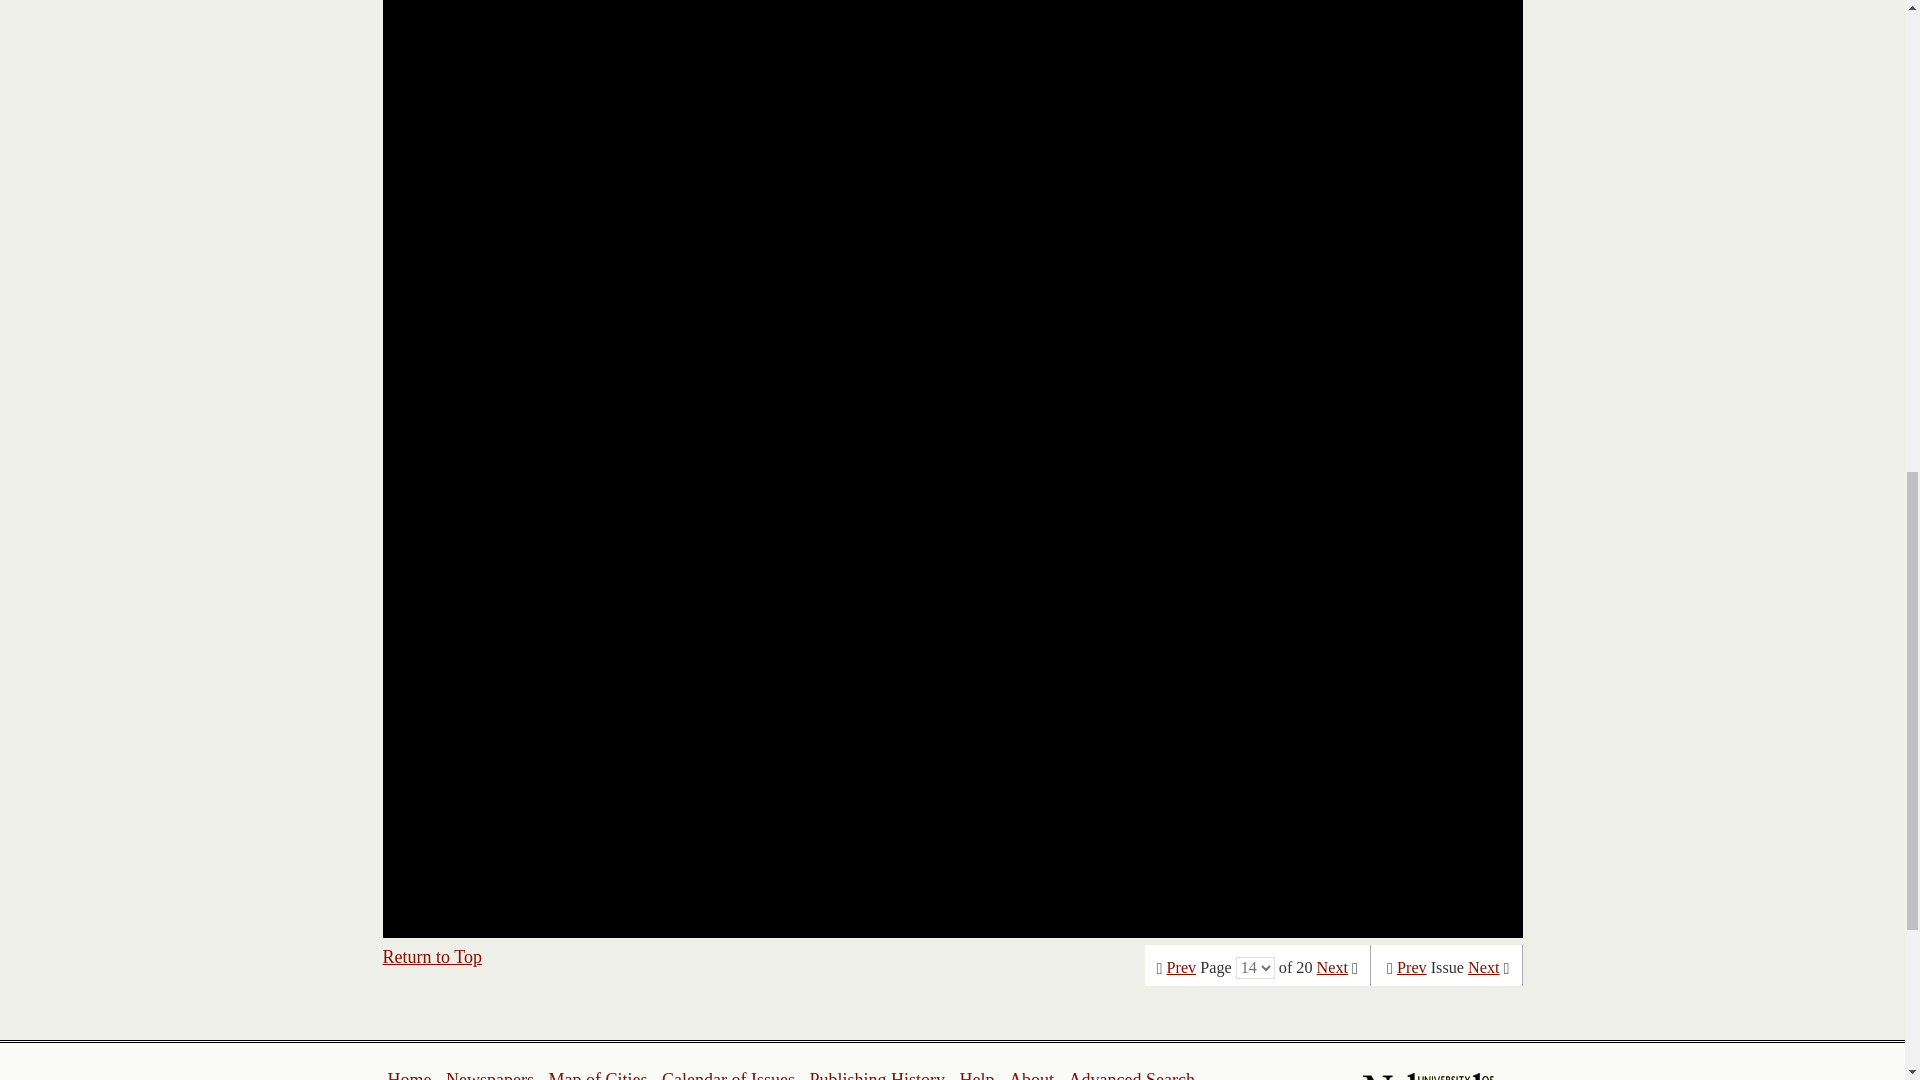 The image size is (1920, 1080). I want to click on Map of Cities, so click(597, 1075).